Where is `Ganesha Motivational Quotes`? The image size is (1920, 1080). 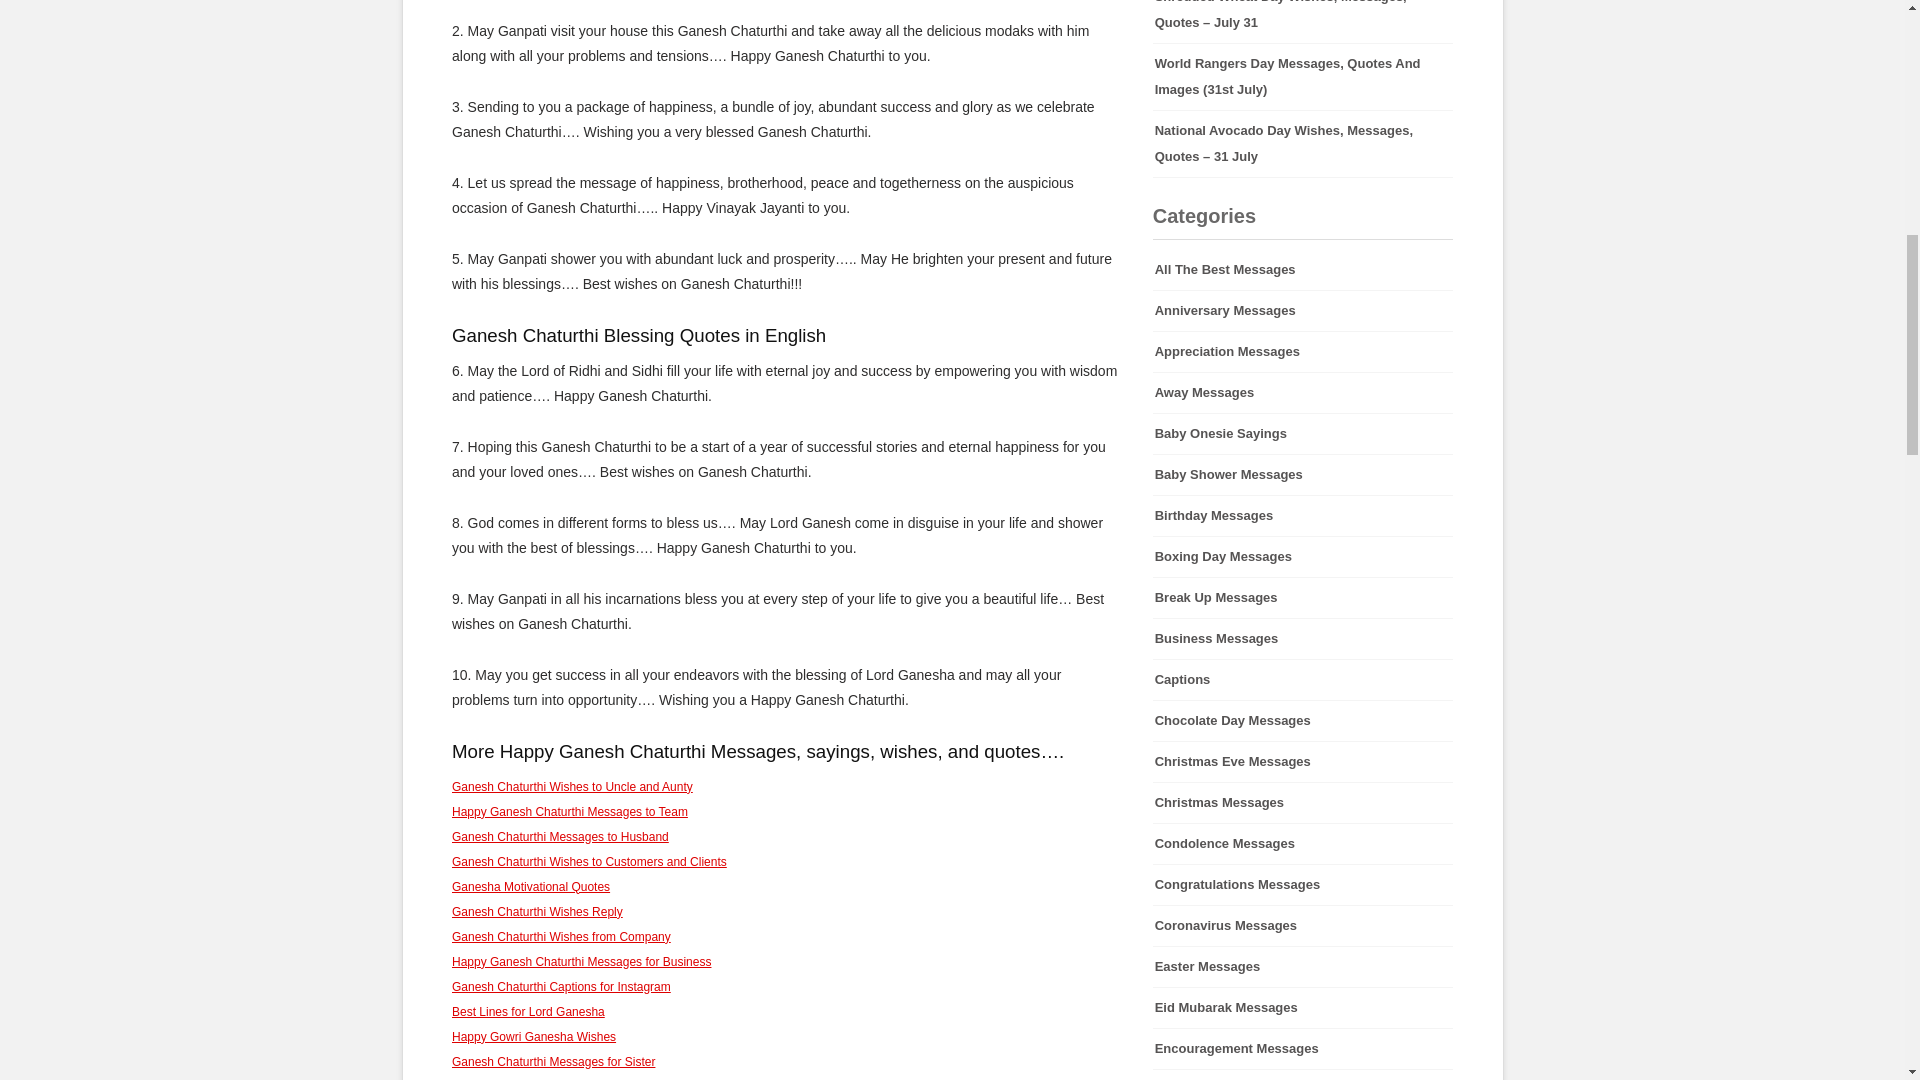 Ganesha Motivational Quotes is located at coordinates (530, 887).